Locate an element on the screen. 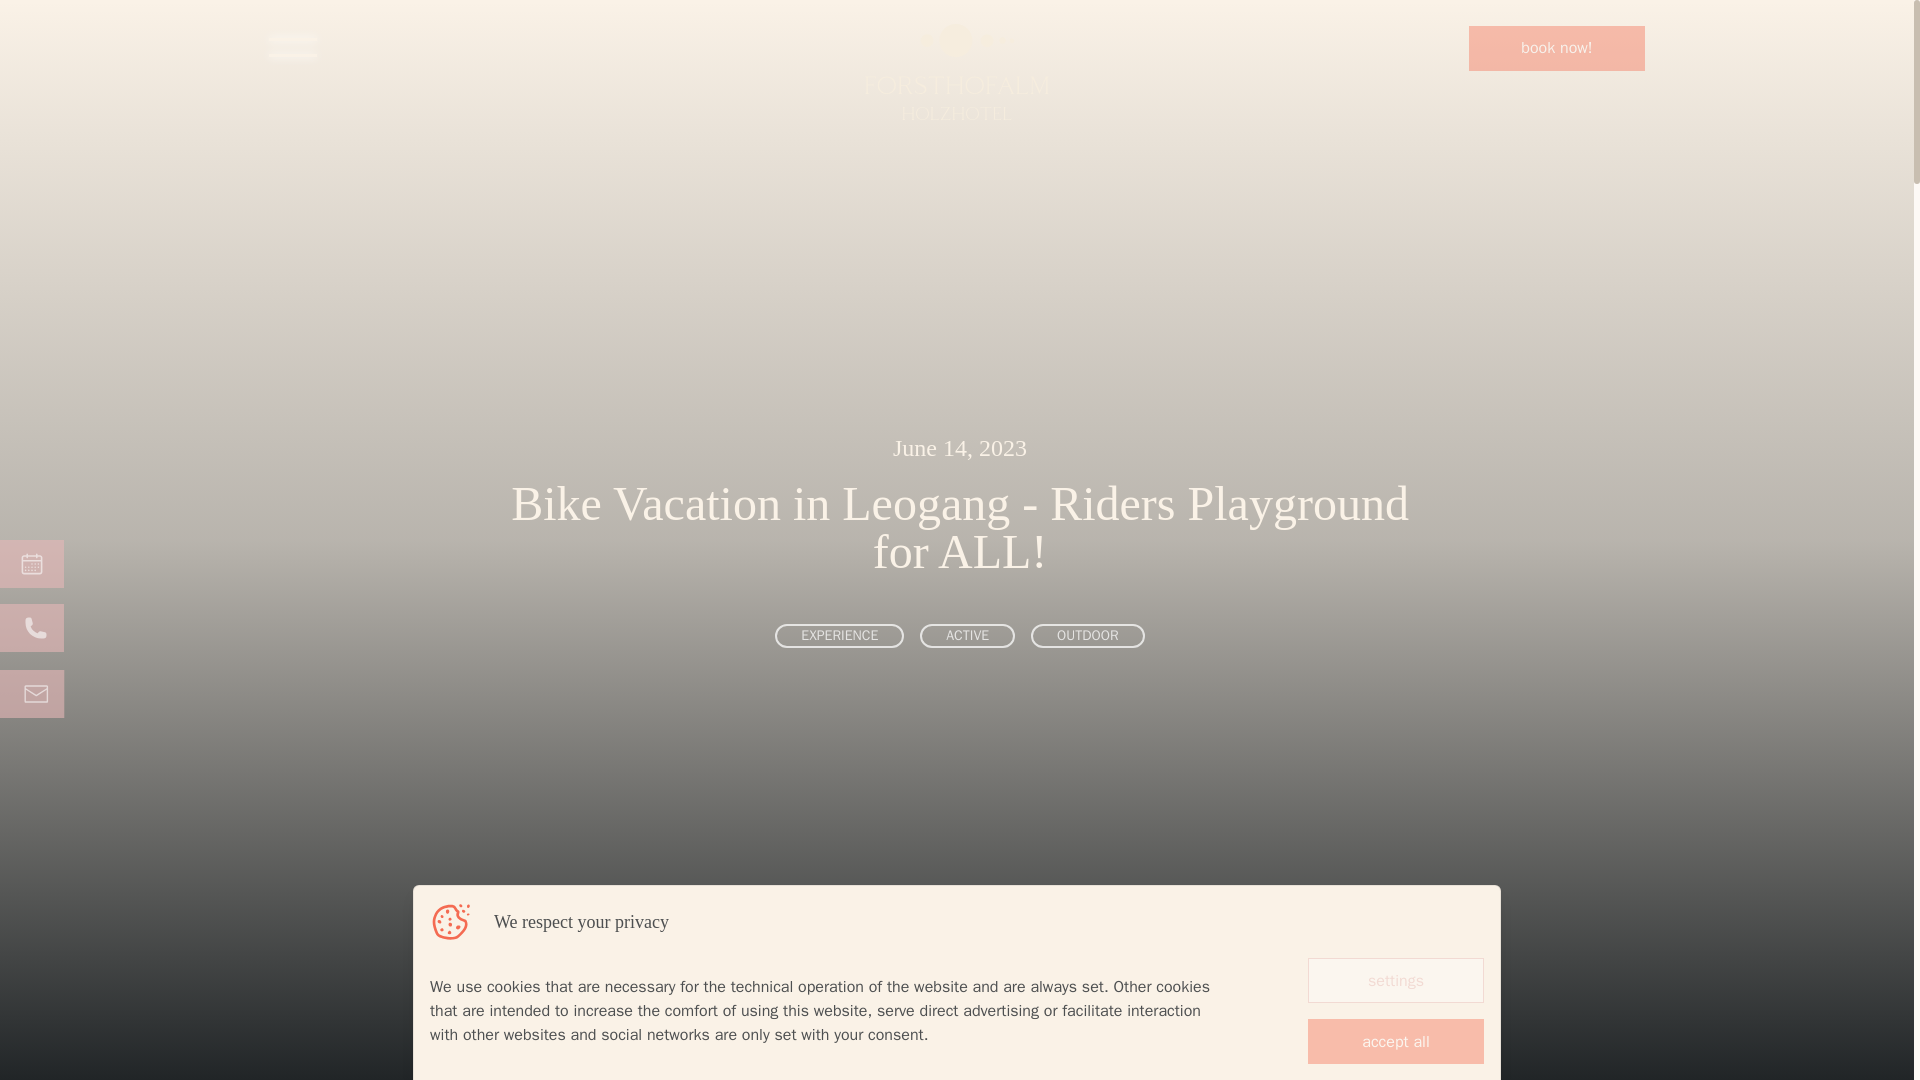  Imprint is located at coordinates (945, 997).